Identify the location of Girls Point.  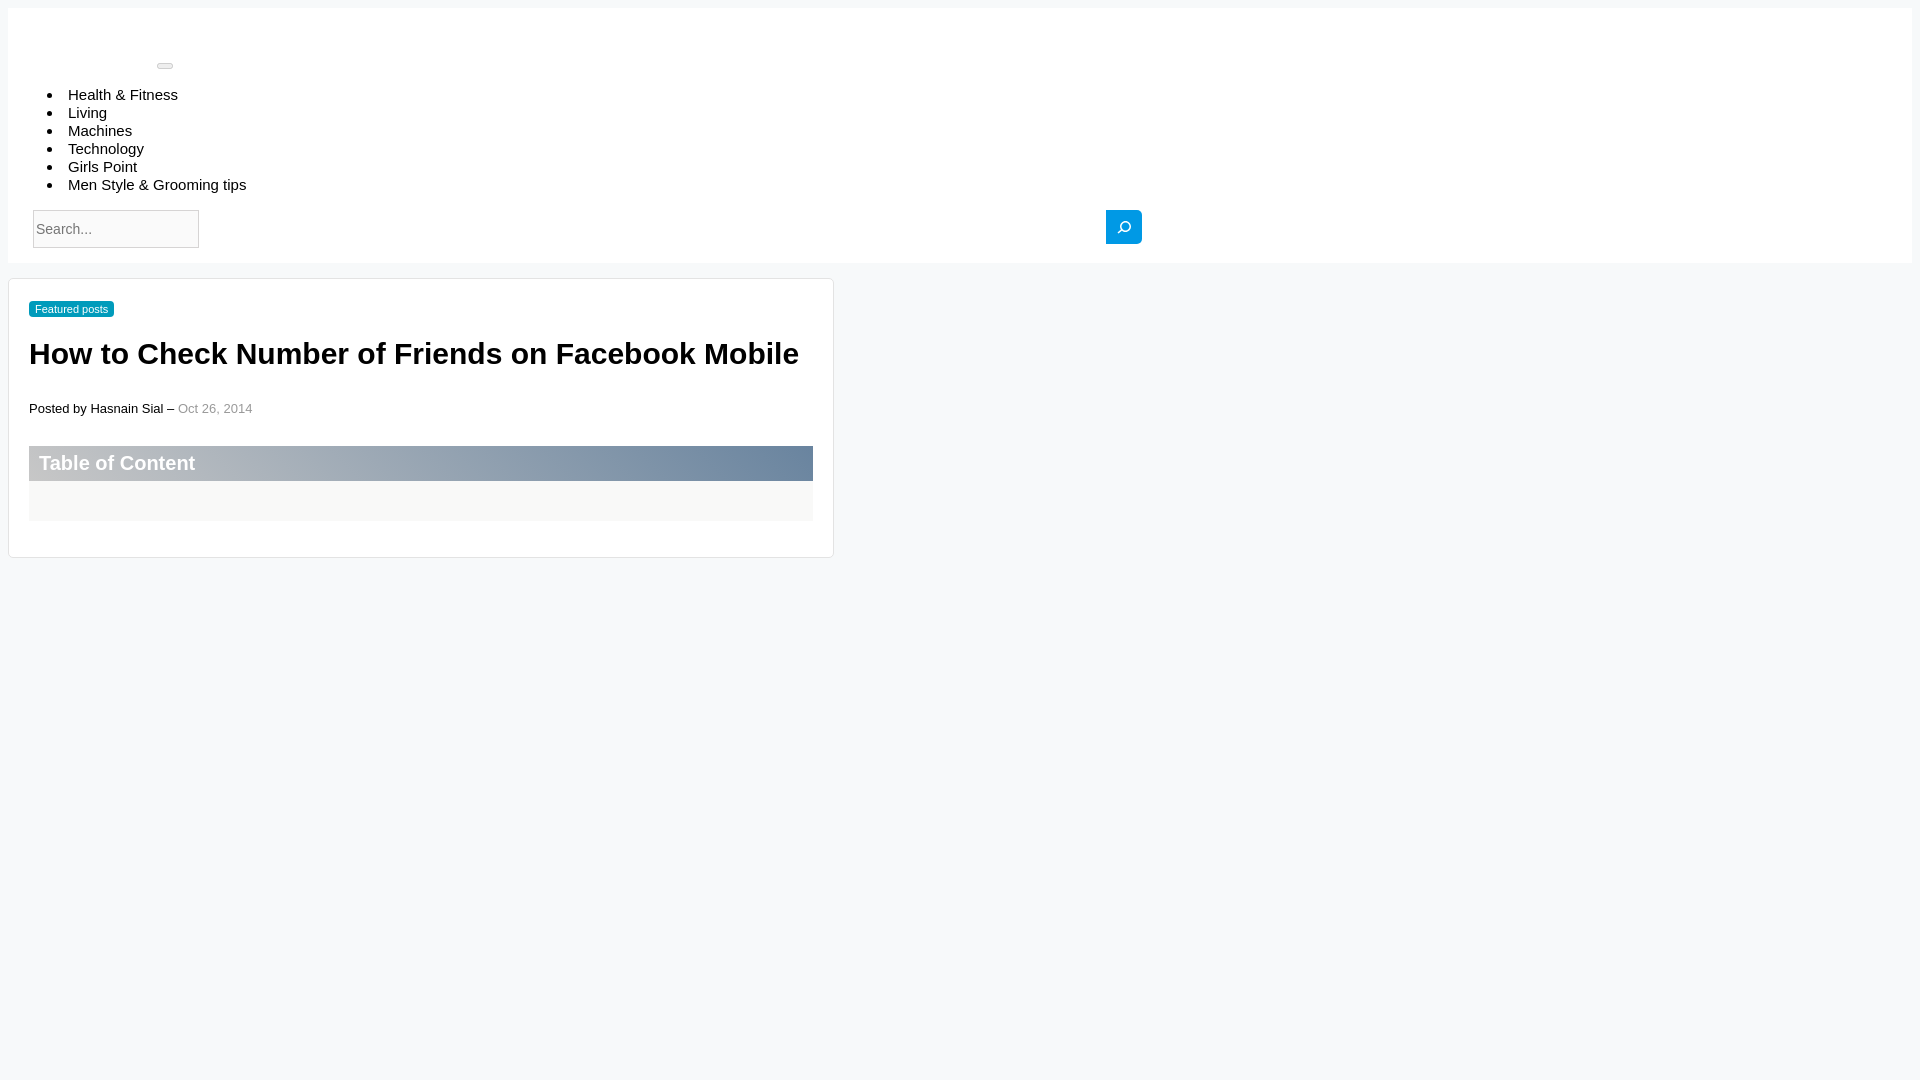
(102, 166).